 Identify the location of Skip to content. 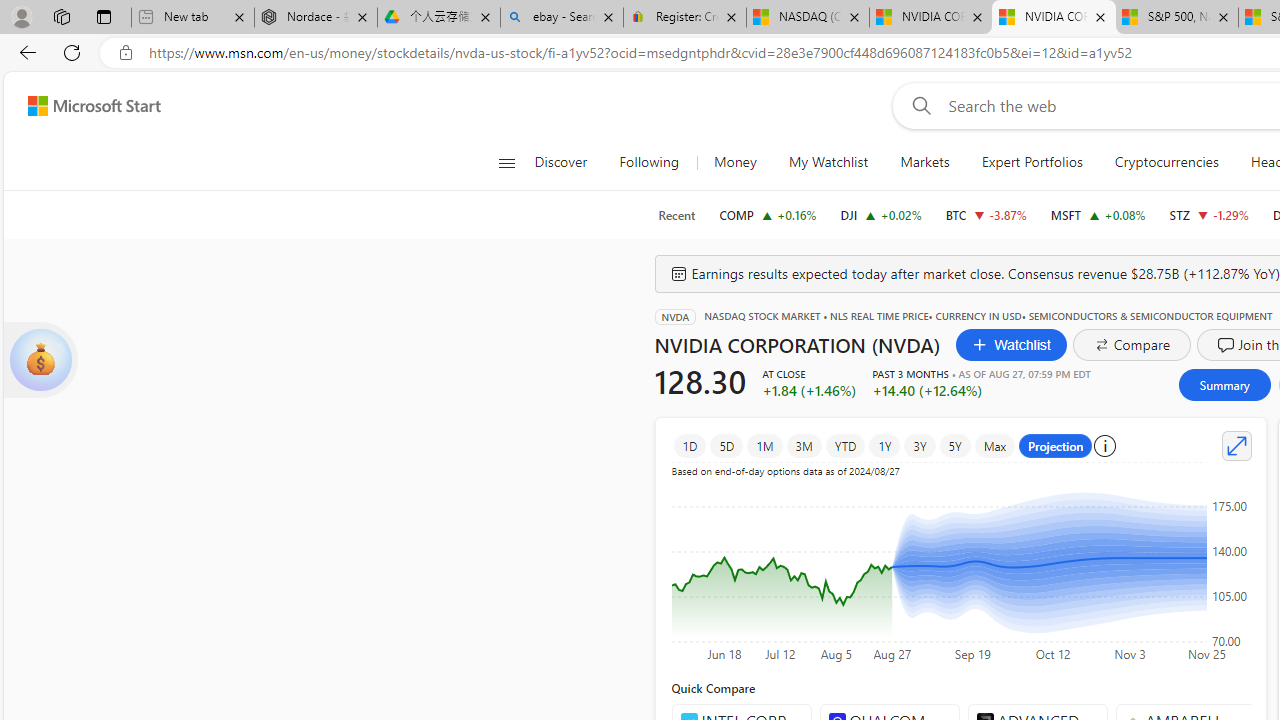
(86, 106).